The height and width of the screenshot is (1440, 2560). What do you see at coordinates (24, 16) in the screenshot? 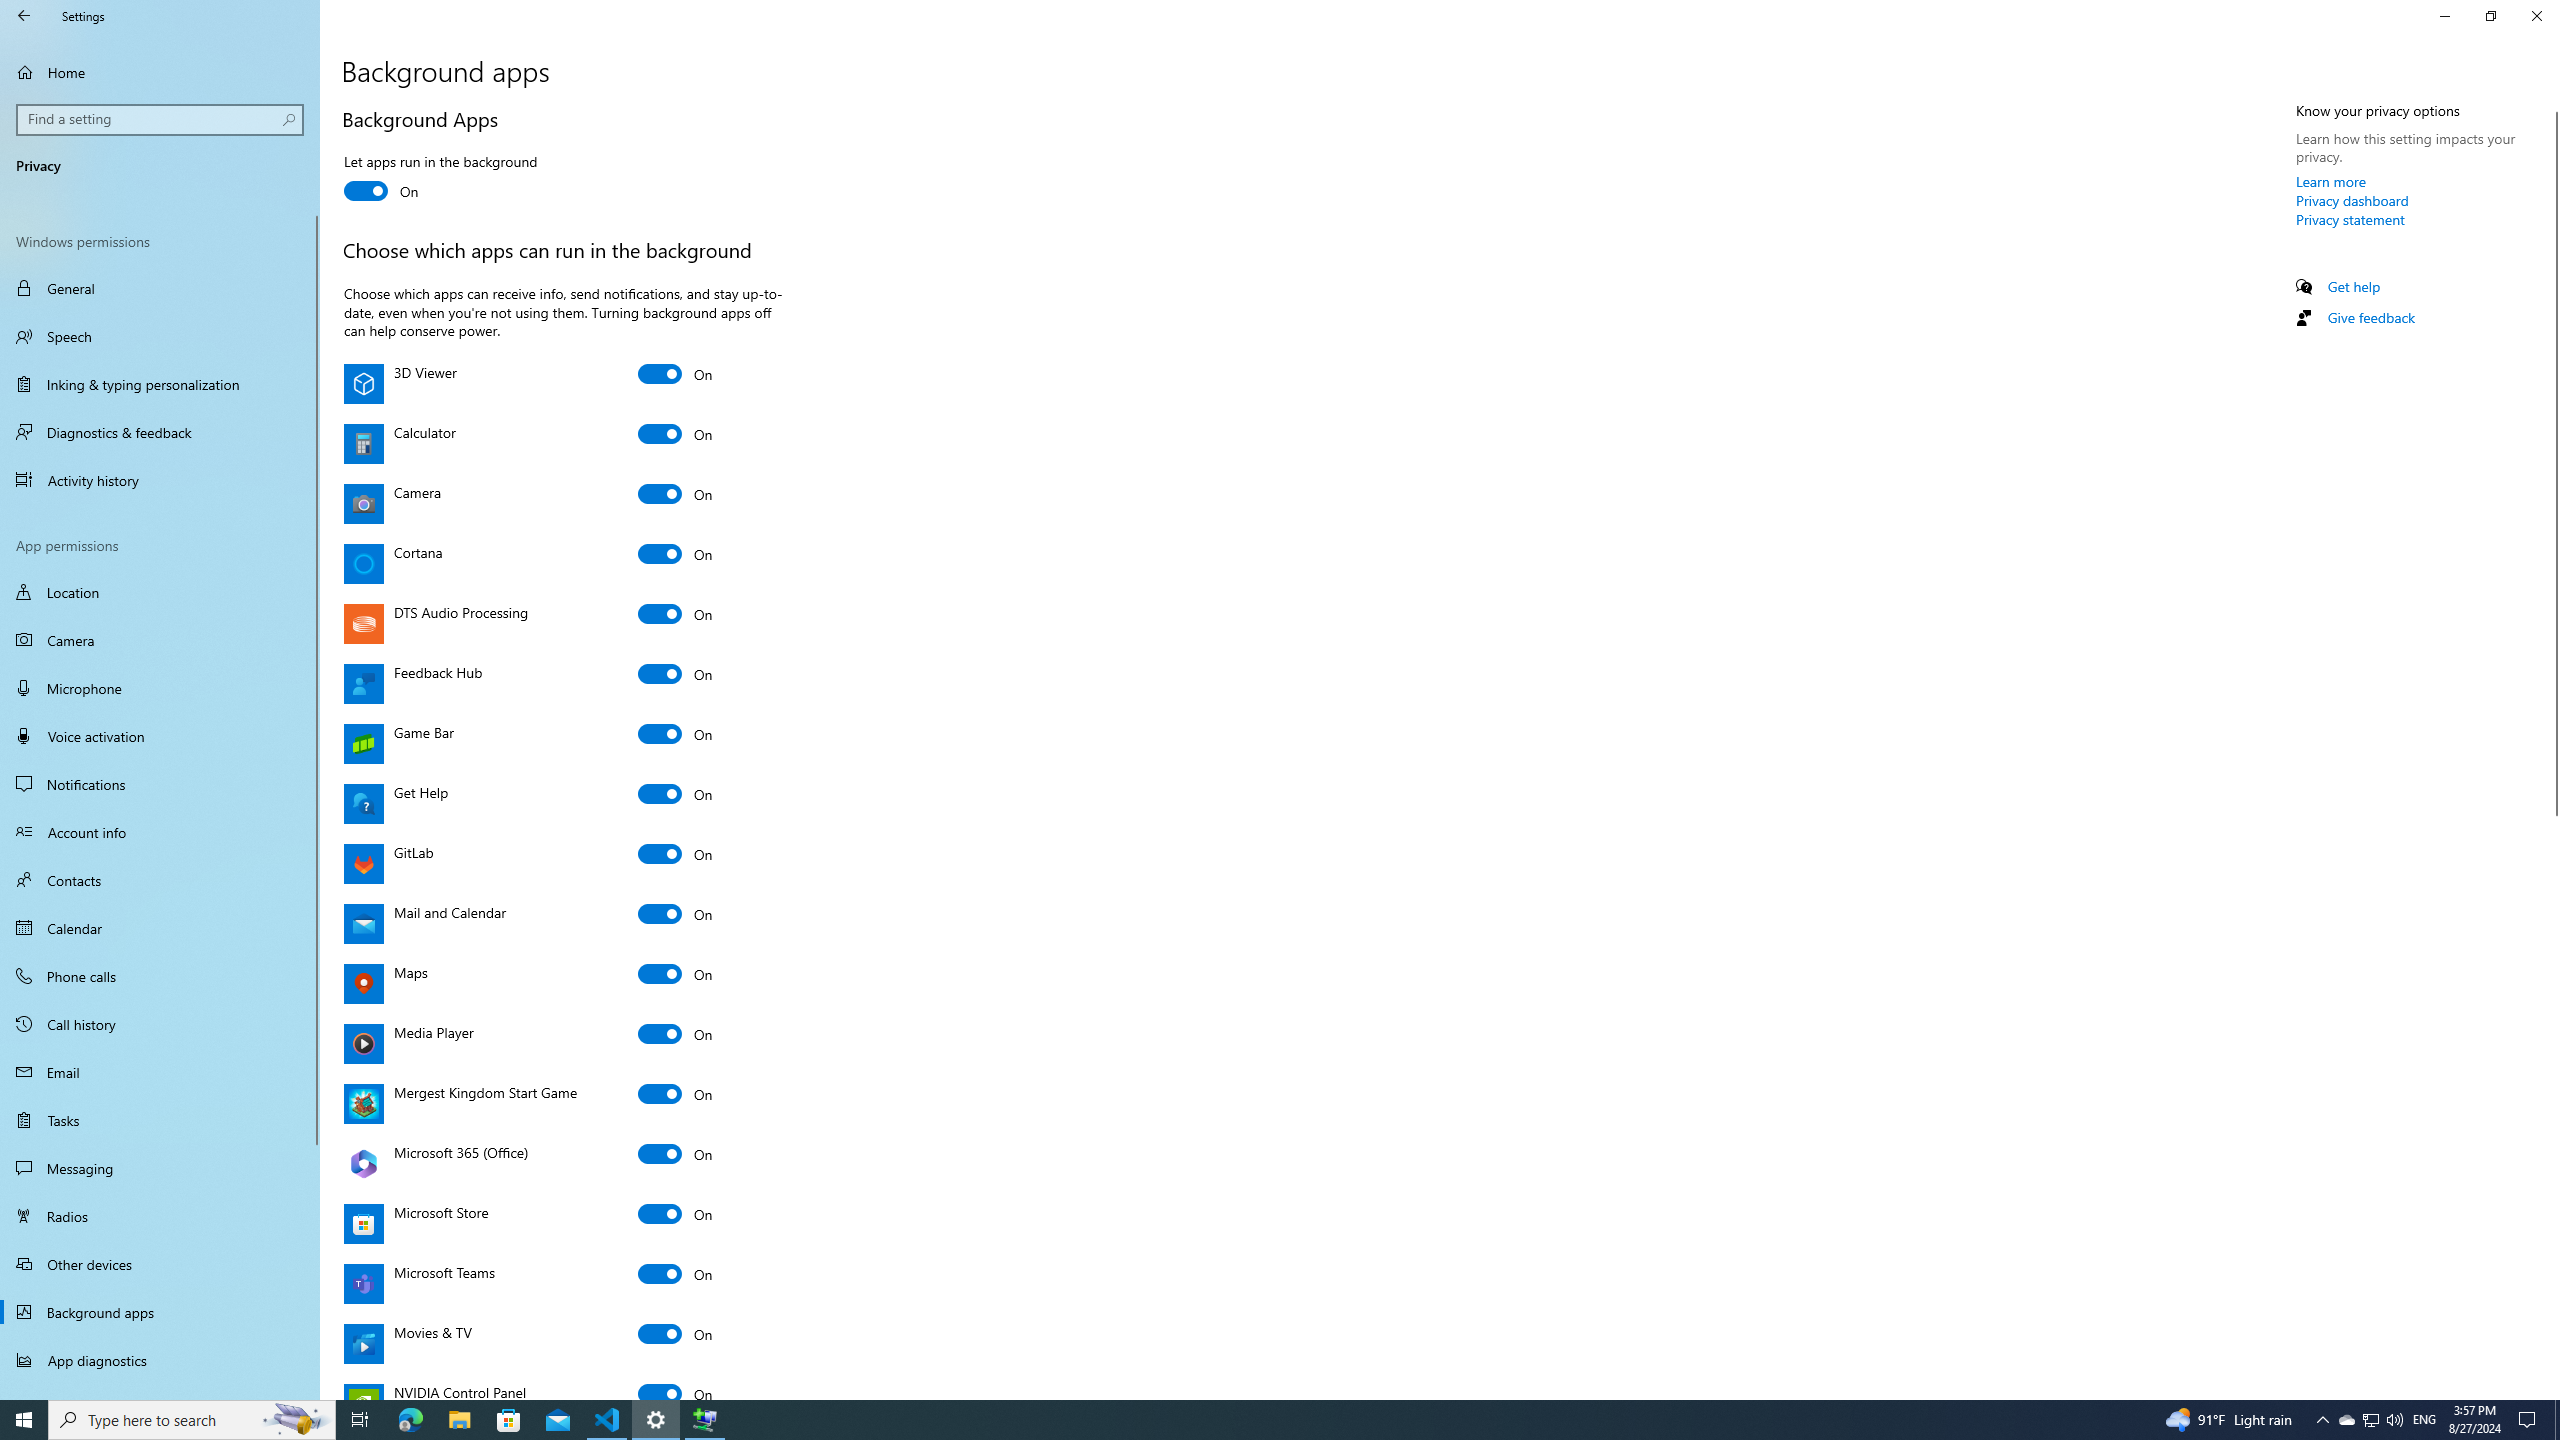
I see `Back` at bounding box center [24, 16].